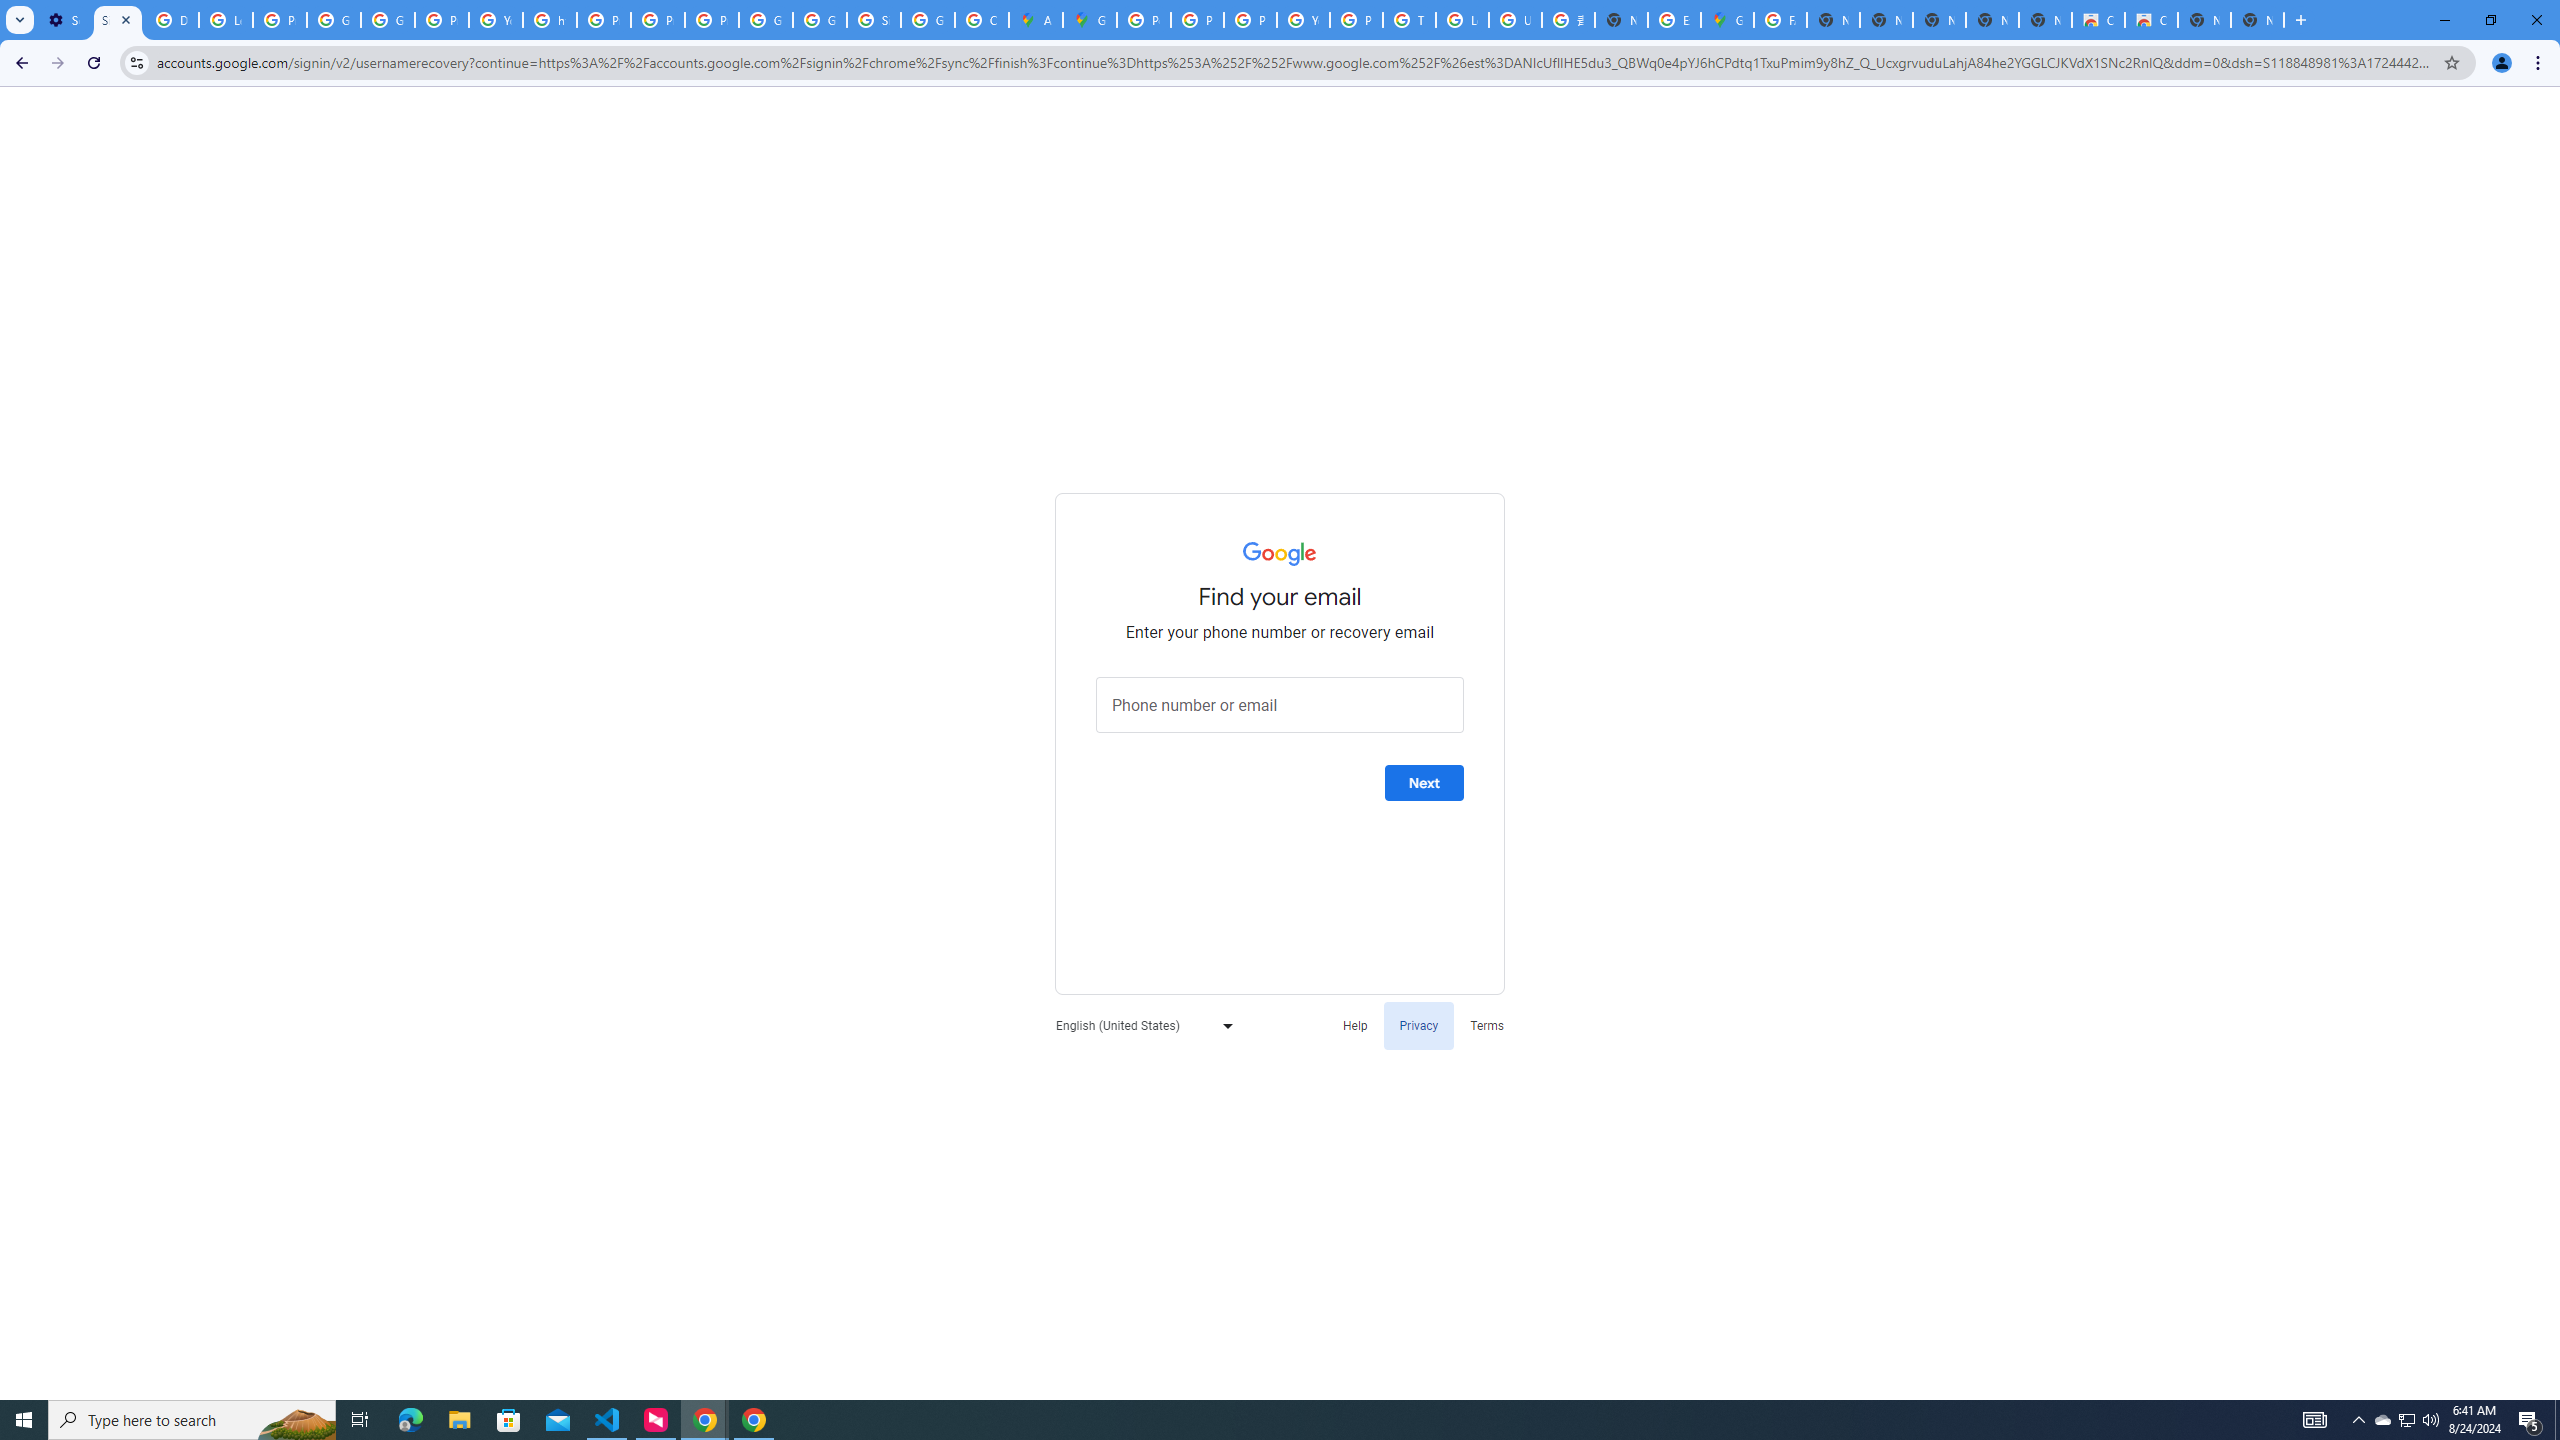  What do you see at coordinates (2450, 62) in the screenshot?
I see `Bookmark this tab` at bounding box center [2450, 62].